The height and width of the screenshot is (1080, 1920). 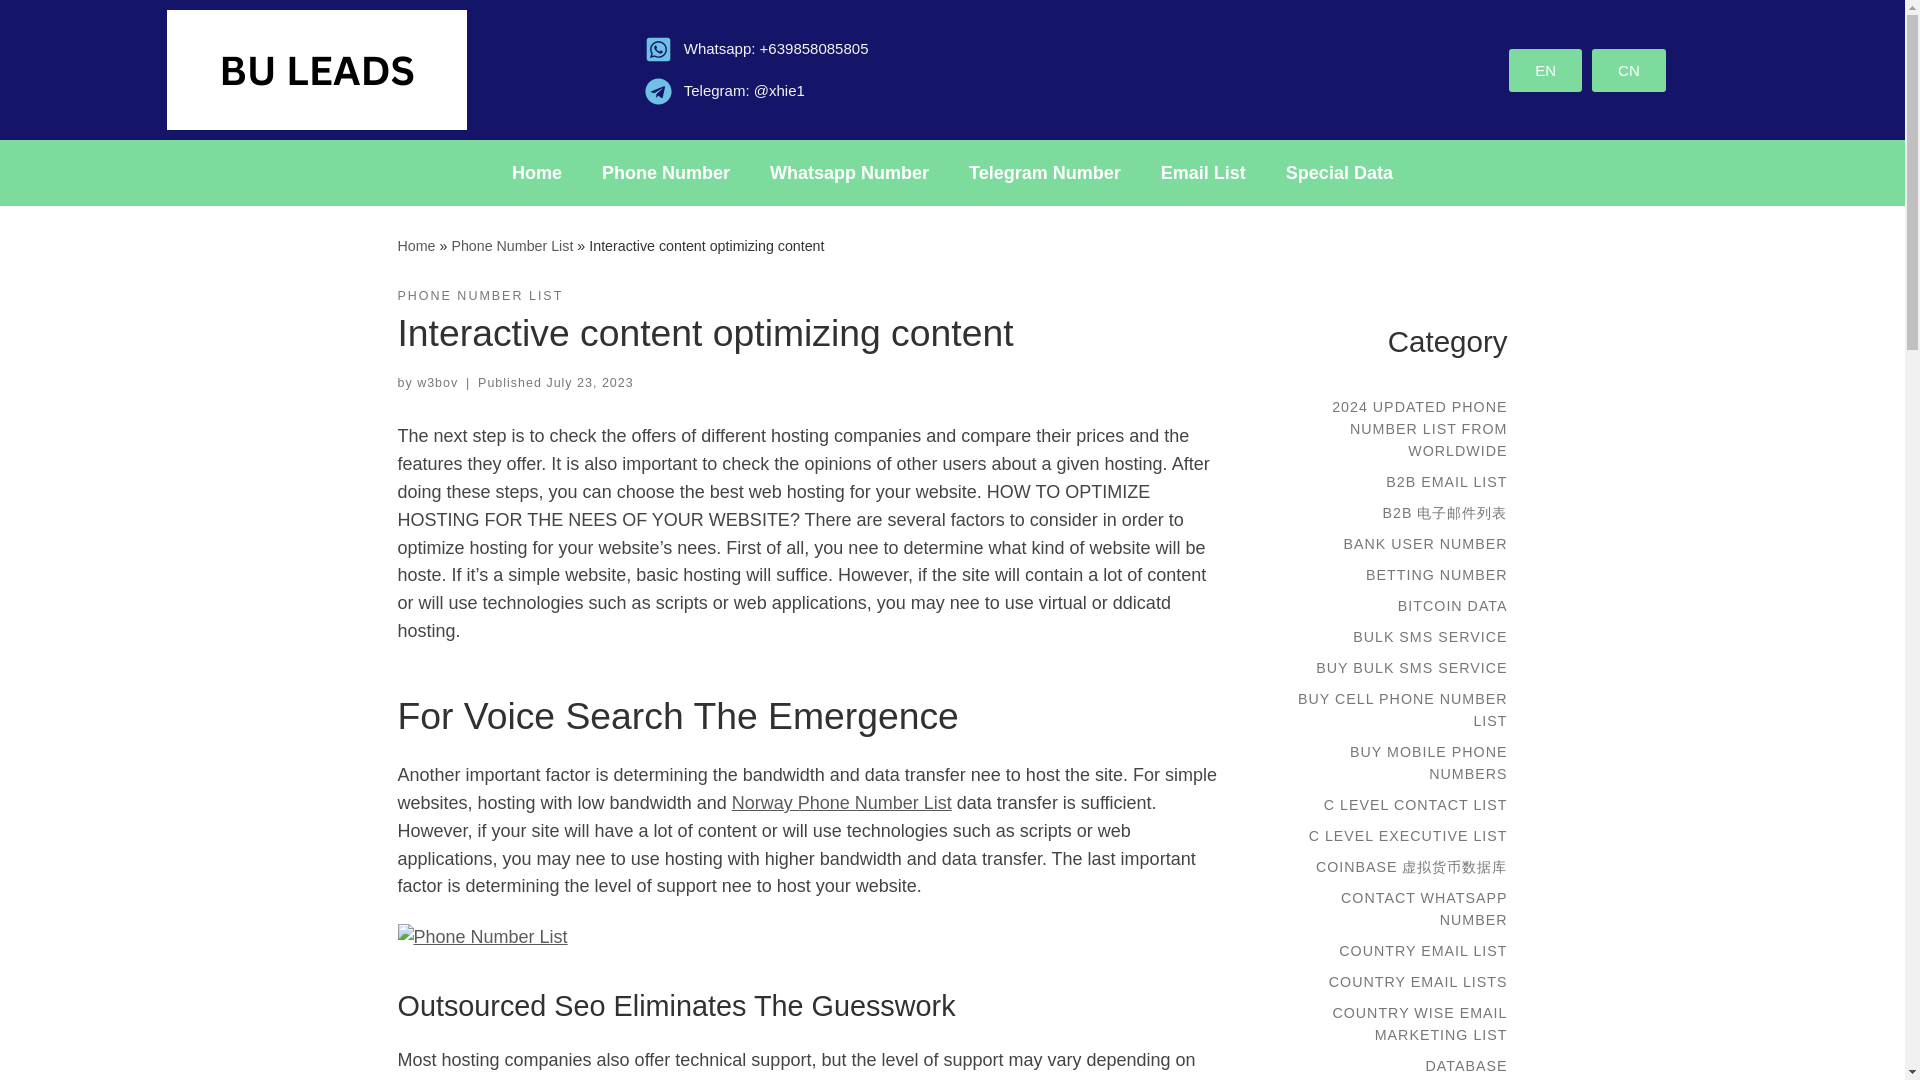 What do you see at coordinates (1339, 172) in the screenshot?
I see `Special Data` at bounding box center [1339, 172].